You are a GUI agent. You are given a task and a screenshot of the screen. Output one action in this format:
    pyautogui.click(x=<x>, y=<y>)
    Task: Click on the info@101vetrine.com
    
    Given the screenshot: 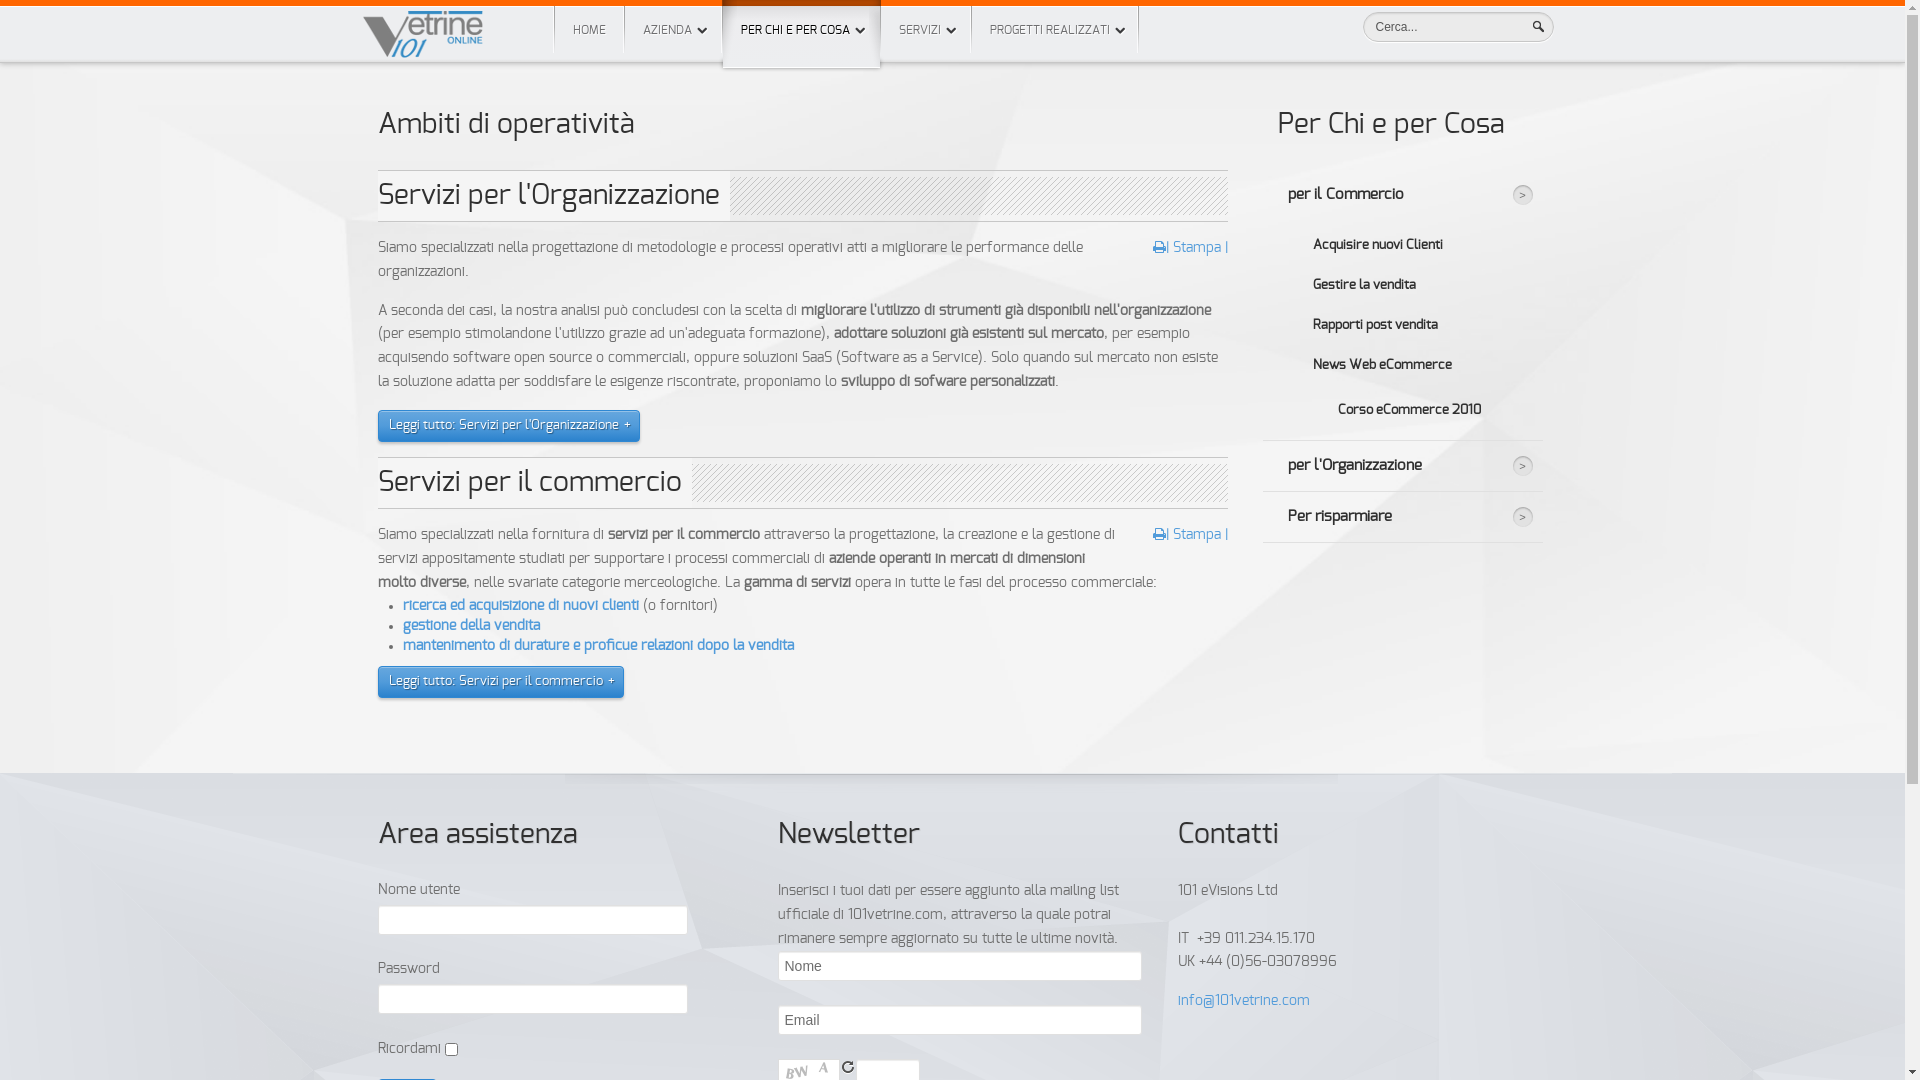 What is the action you would take?
    pyautogui.click(x=1244, y=1001)
    